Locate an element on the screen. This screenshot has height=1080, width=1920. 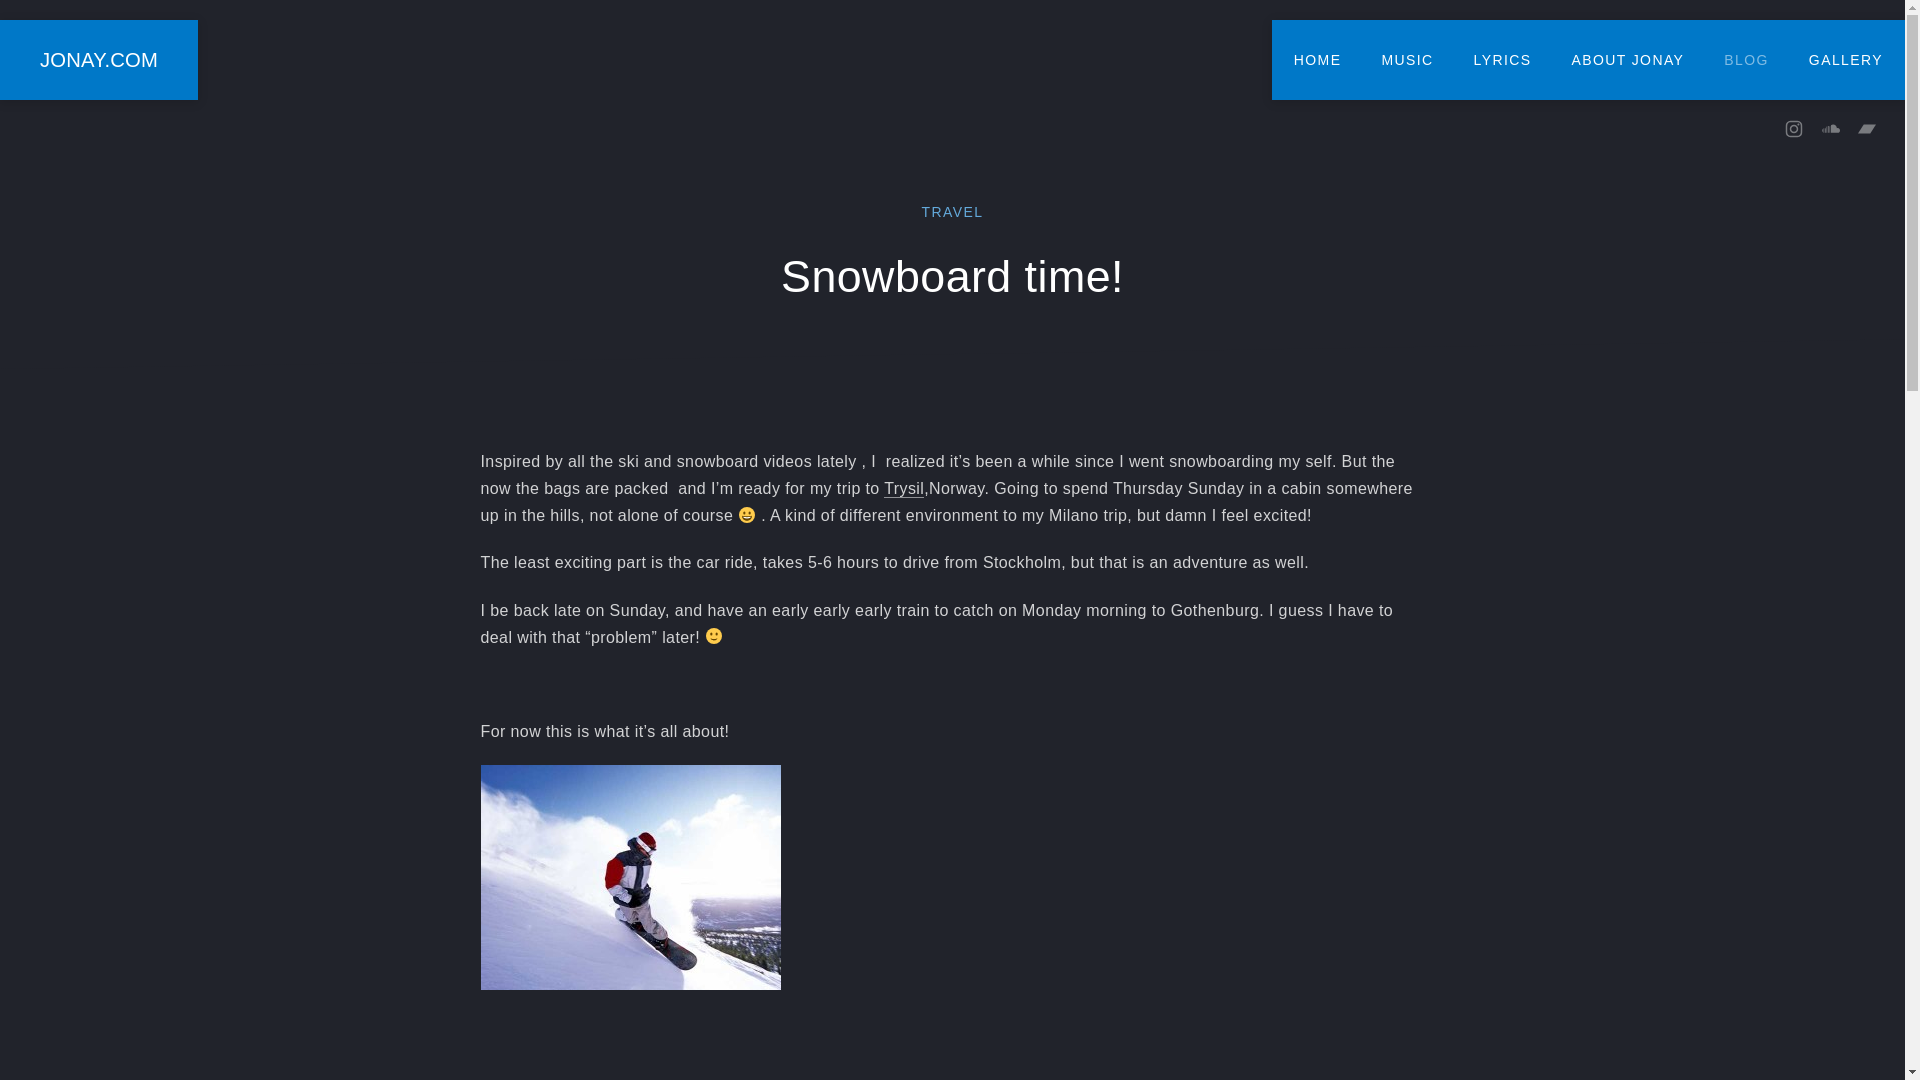
LYRICS is located at coordinates (1502, 60).